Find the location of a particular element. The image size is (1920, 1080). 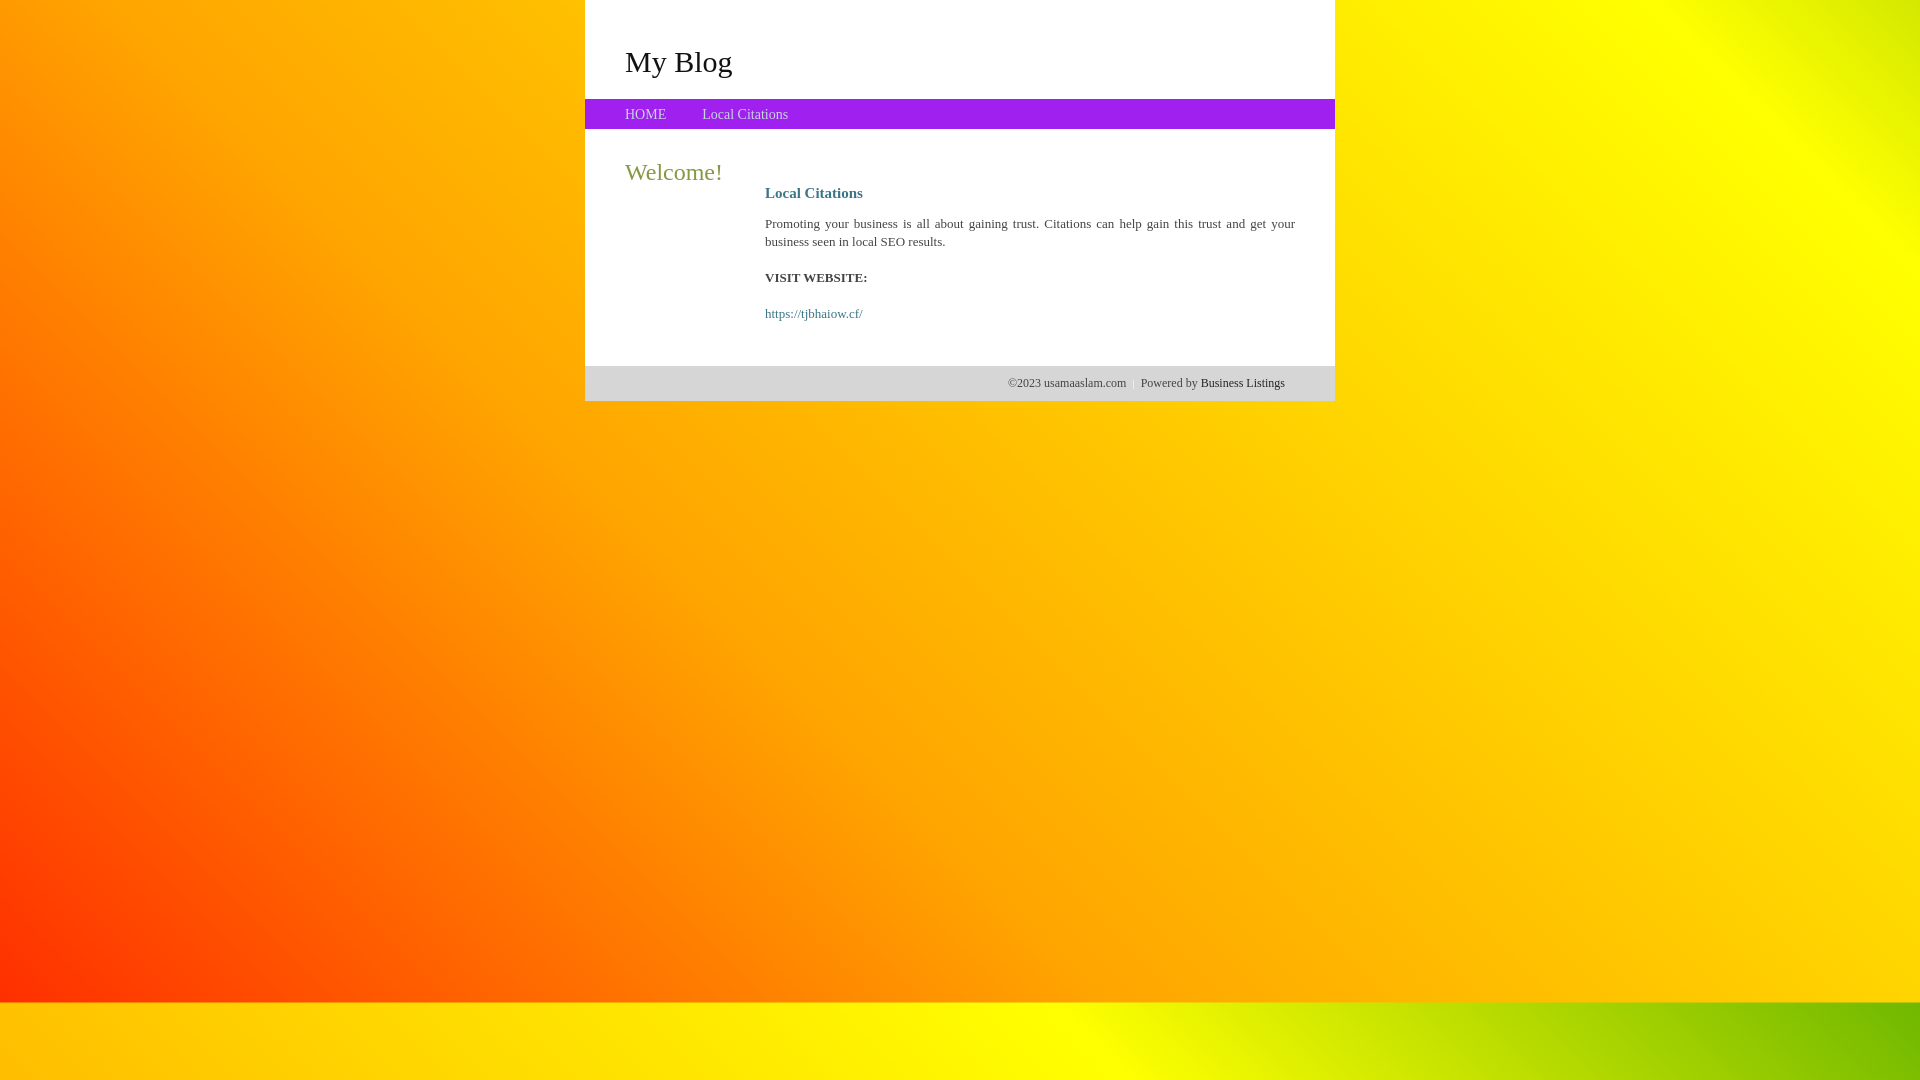

My Blog is located at coordinates (679, 61).